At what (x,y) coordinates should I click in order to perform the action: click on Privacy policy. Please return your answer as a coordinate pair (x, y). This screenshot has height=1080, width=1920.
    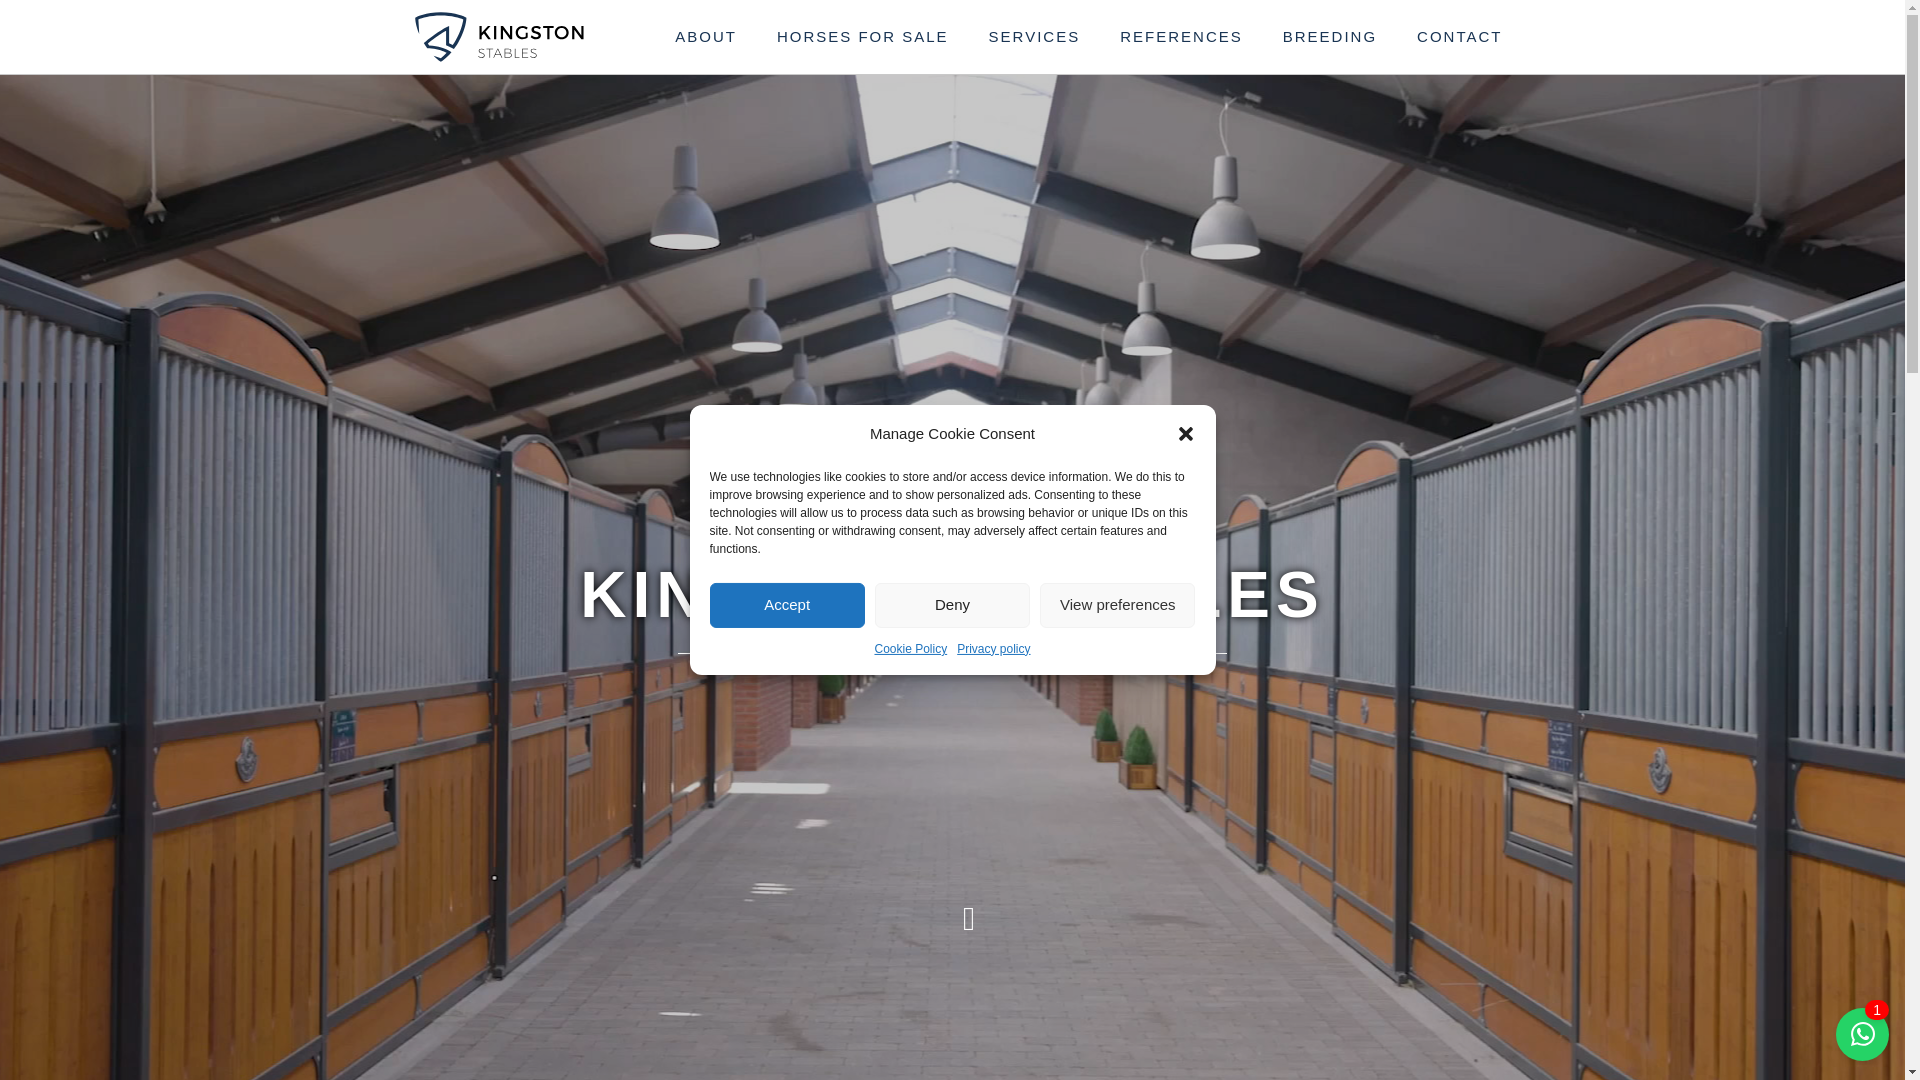
    Looking at the image, I should click on (992, 648).